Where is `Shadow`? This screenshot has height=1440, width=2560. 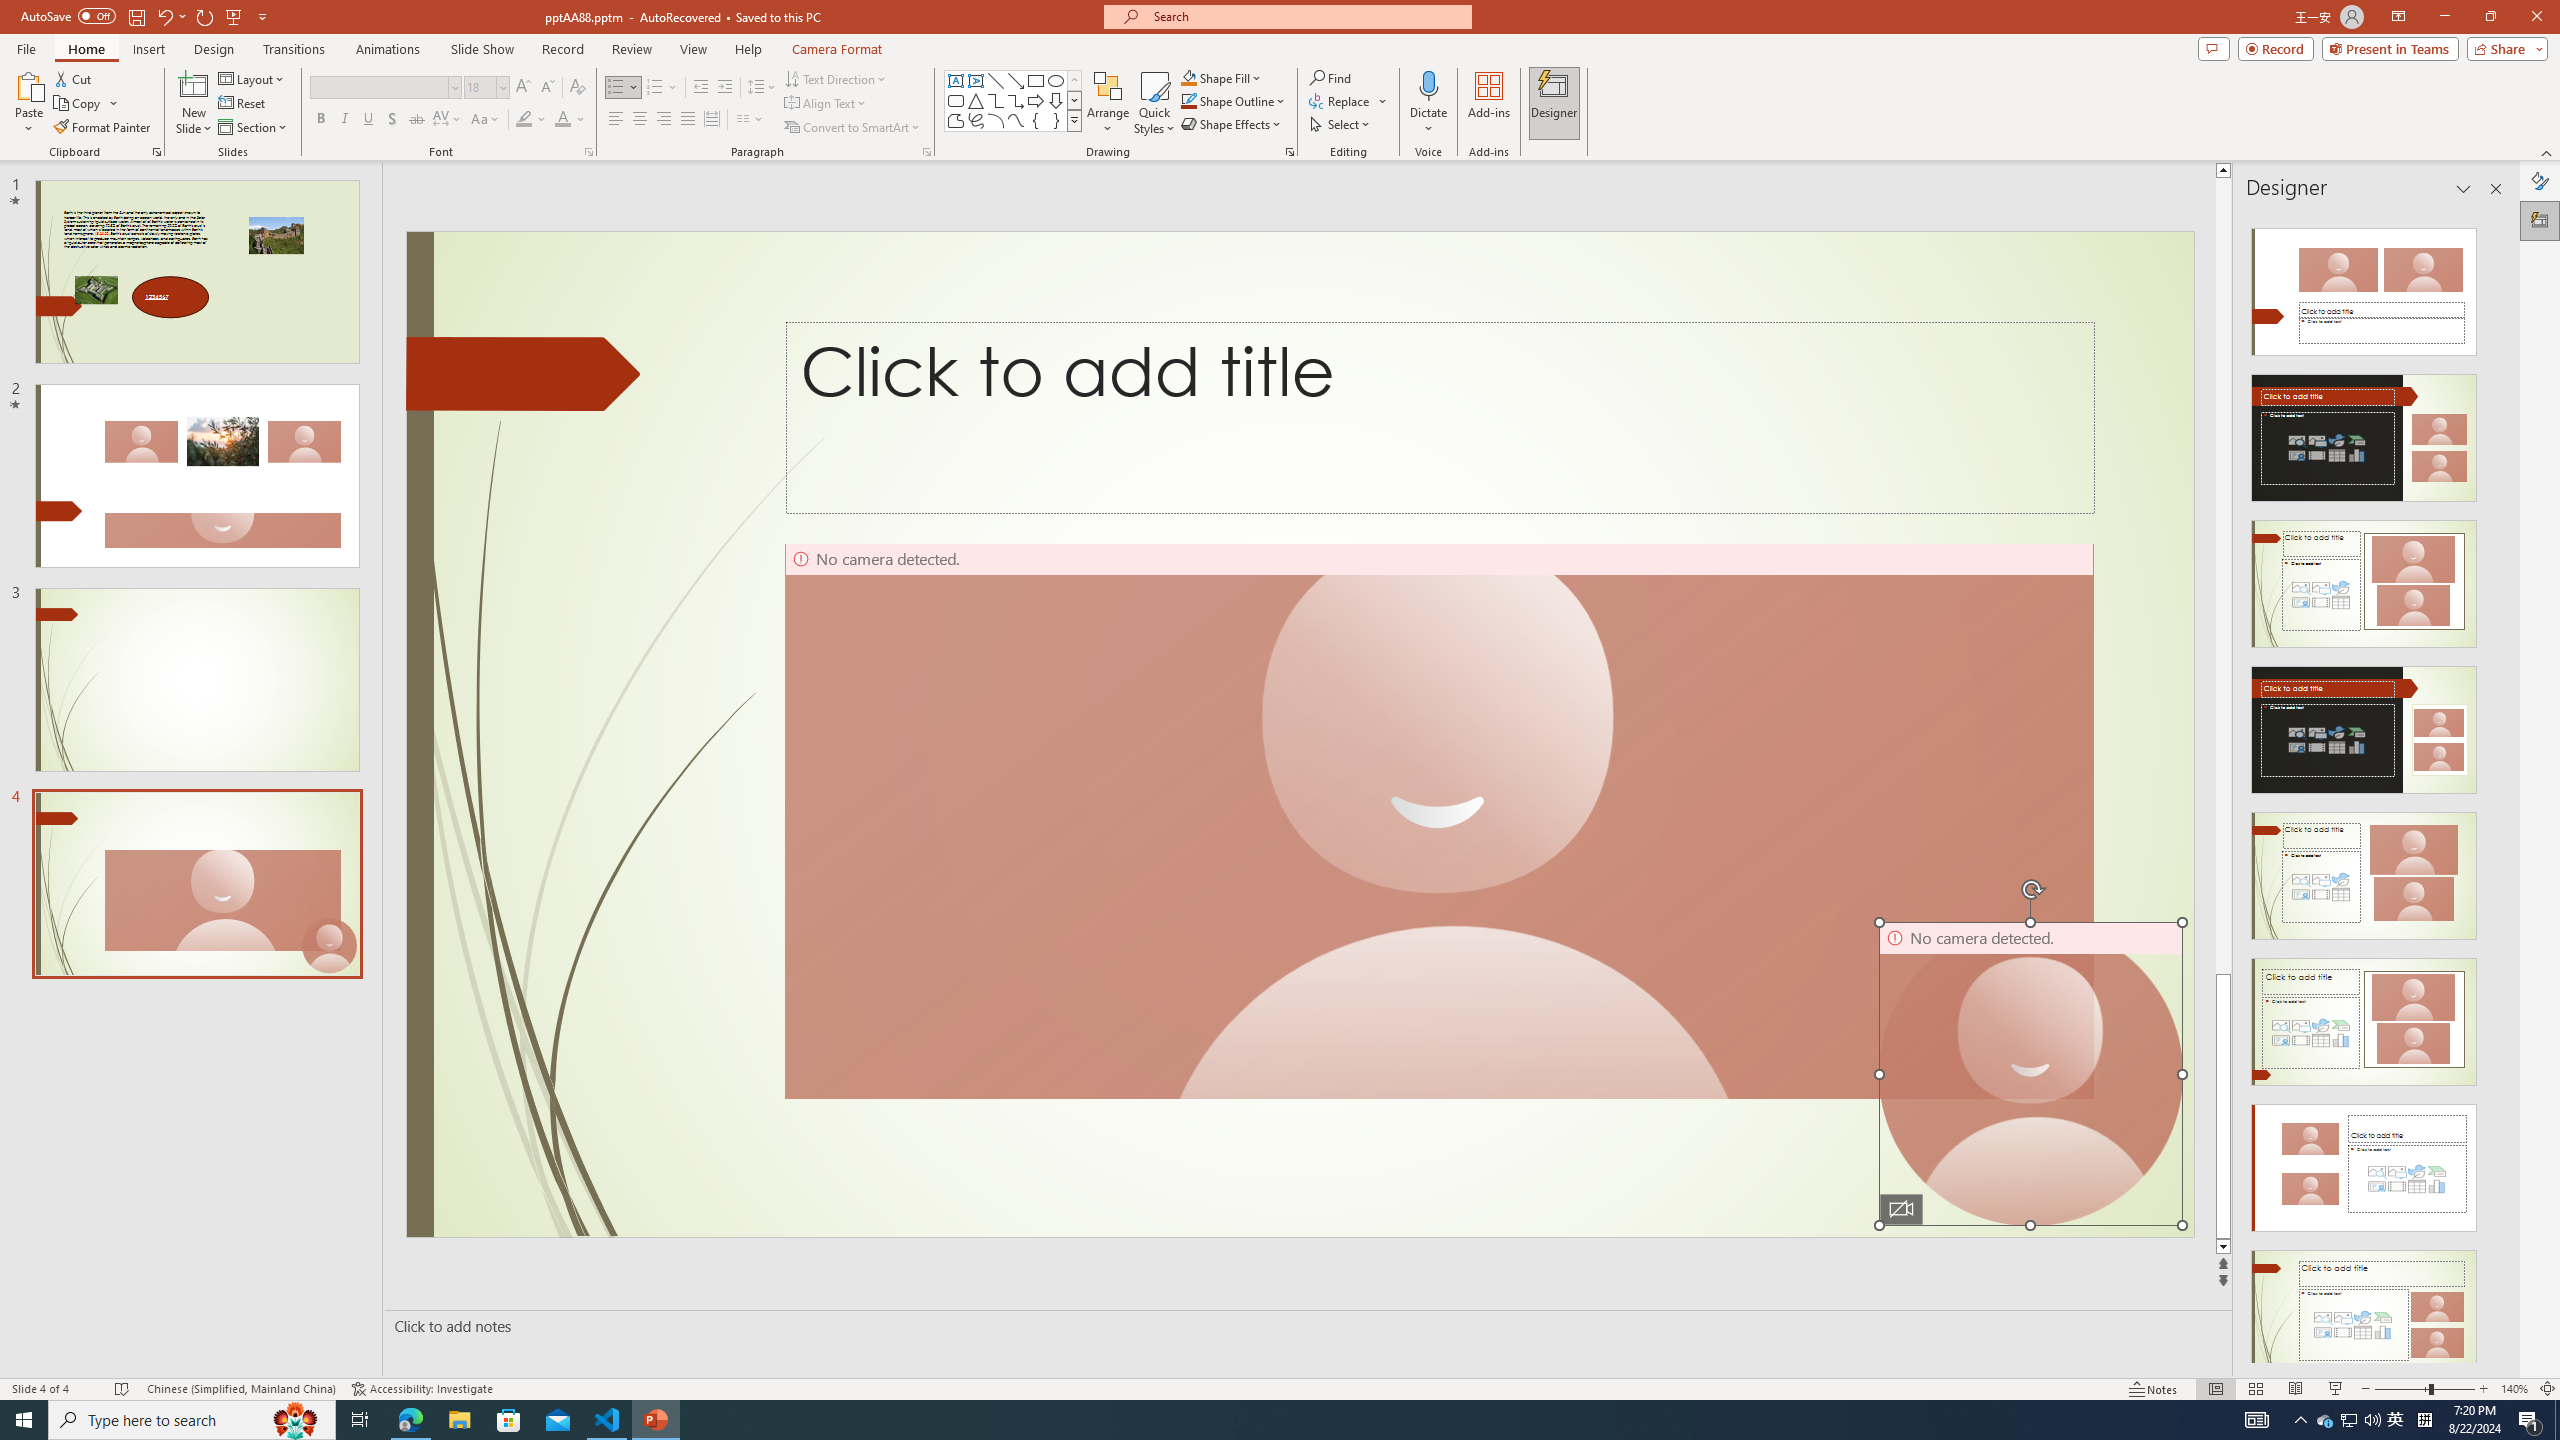 Shadow is located at coordinates (392, 120).